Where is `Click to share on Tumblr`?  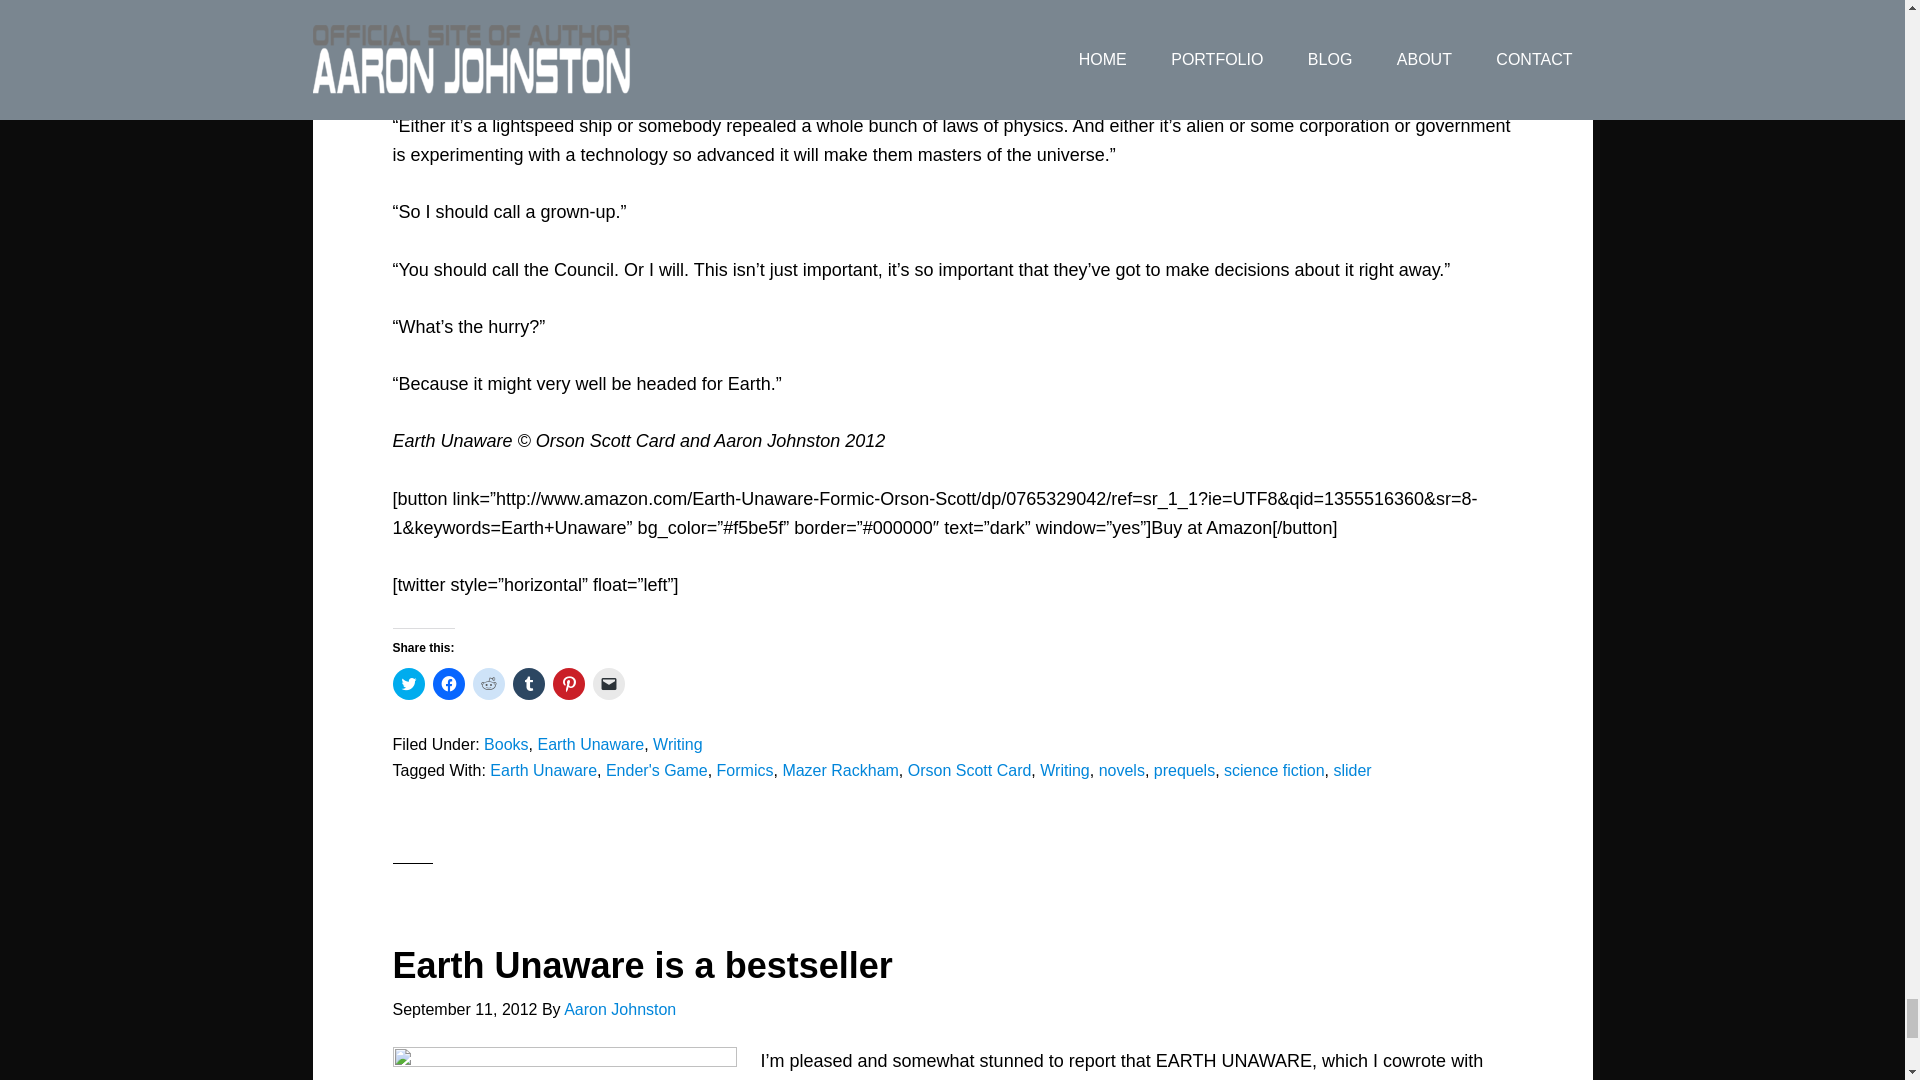 Click to share on Tumblr is located at coordinates (528, 684).